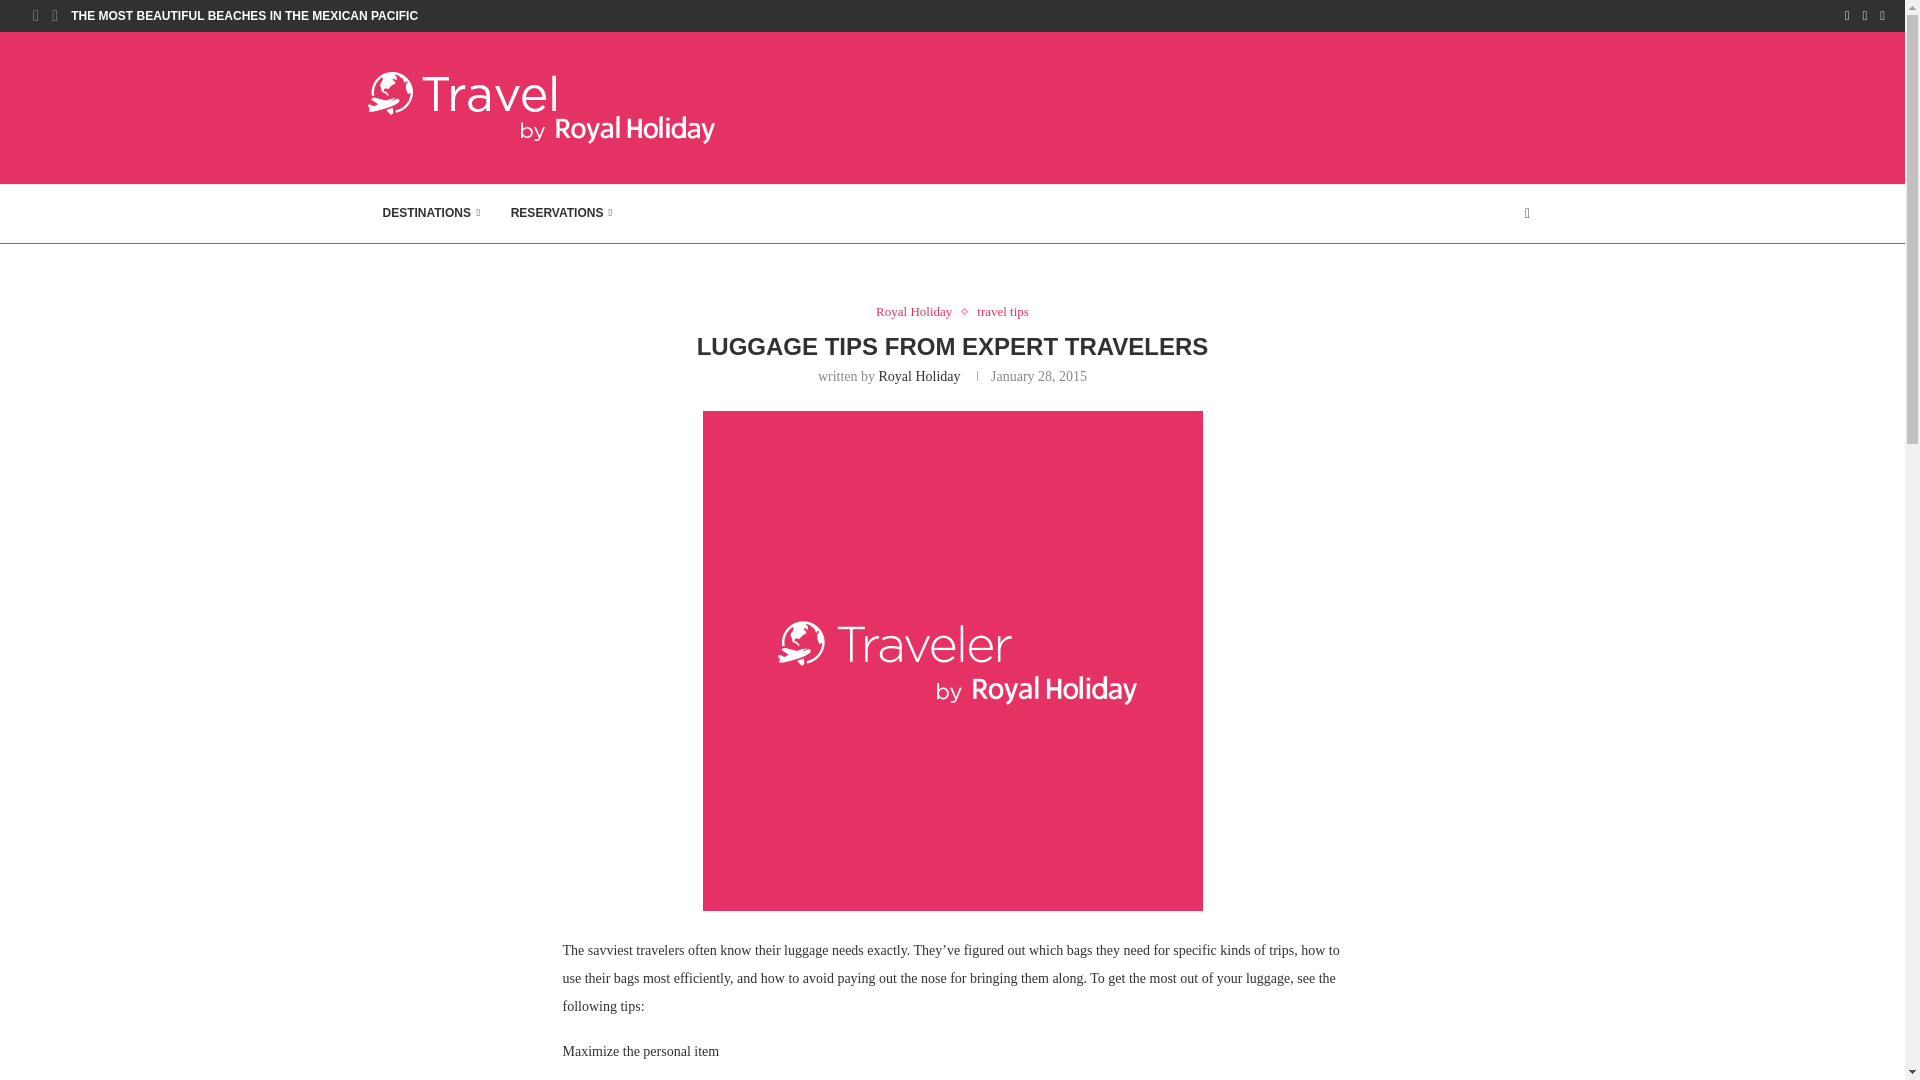 This screenshot has width=1920, height=1080. Describe the element at coordinates (244, 16) in the screenshot. I see `THE MOST BEAUTIFUL BEACHES IN THE MEXICAN PACIFIC` at that location.